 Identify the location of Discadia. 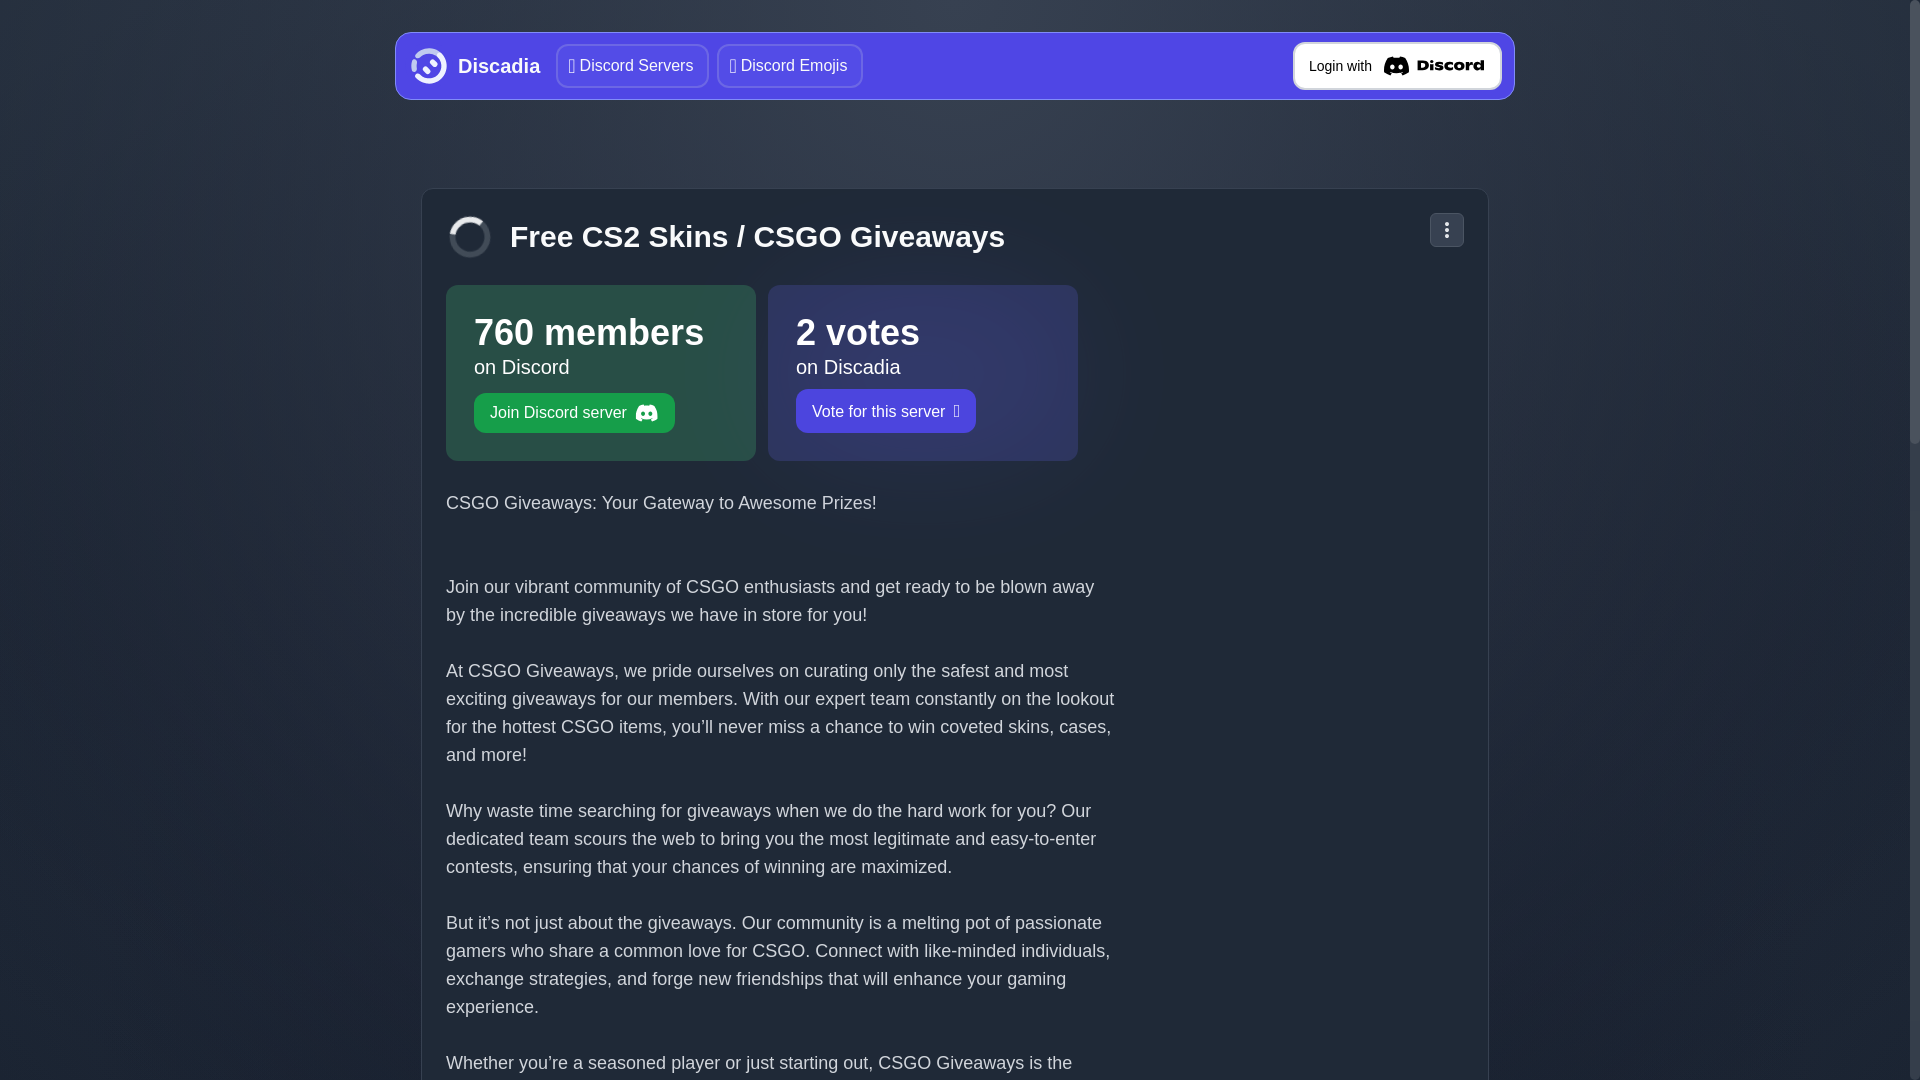
(632, 66).